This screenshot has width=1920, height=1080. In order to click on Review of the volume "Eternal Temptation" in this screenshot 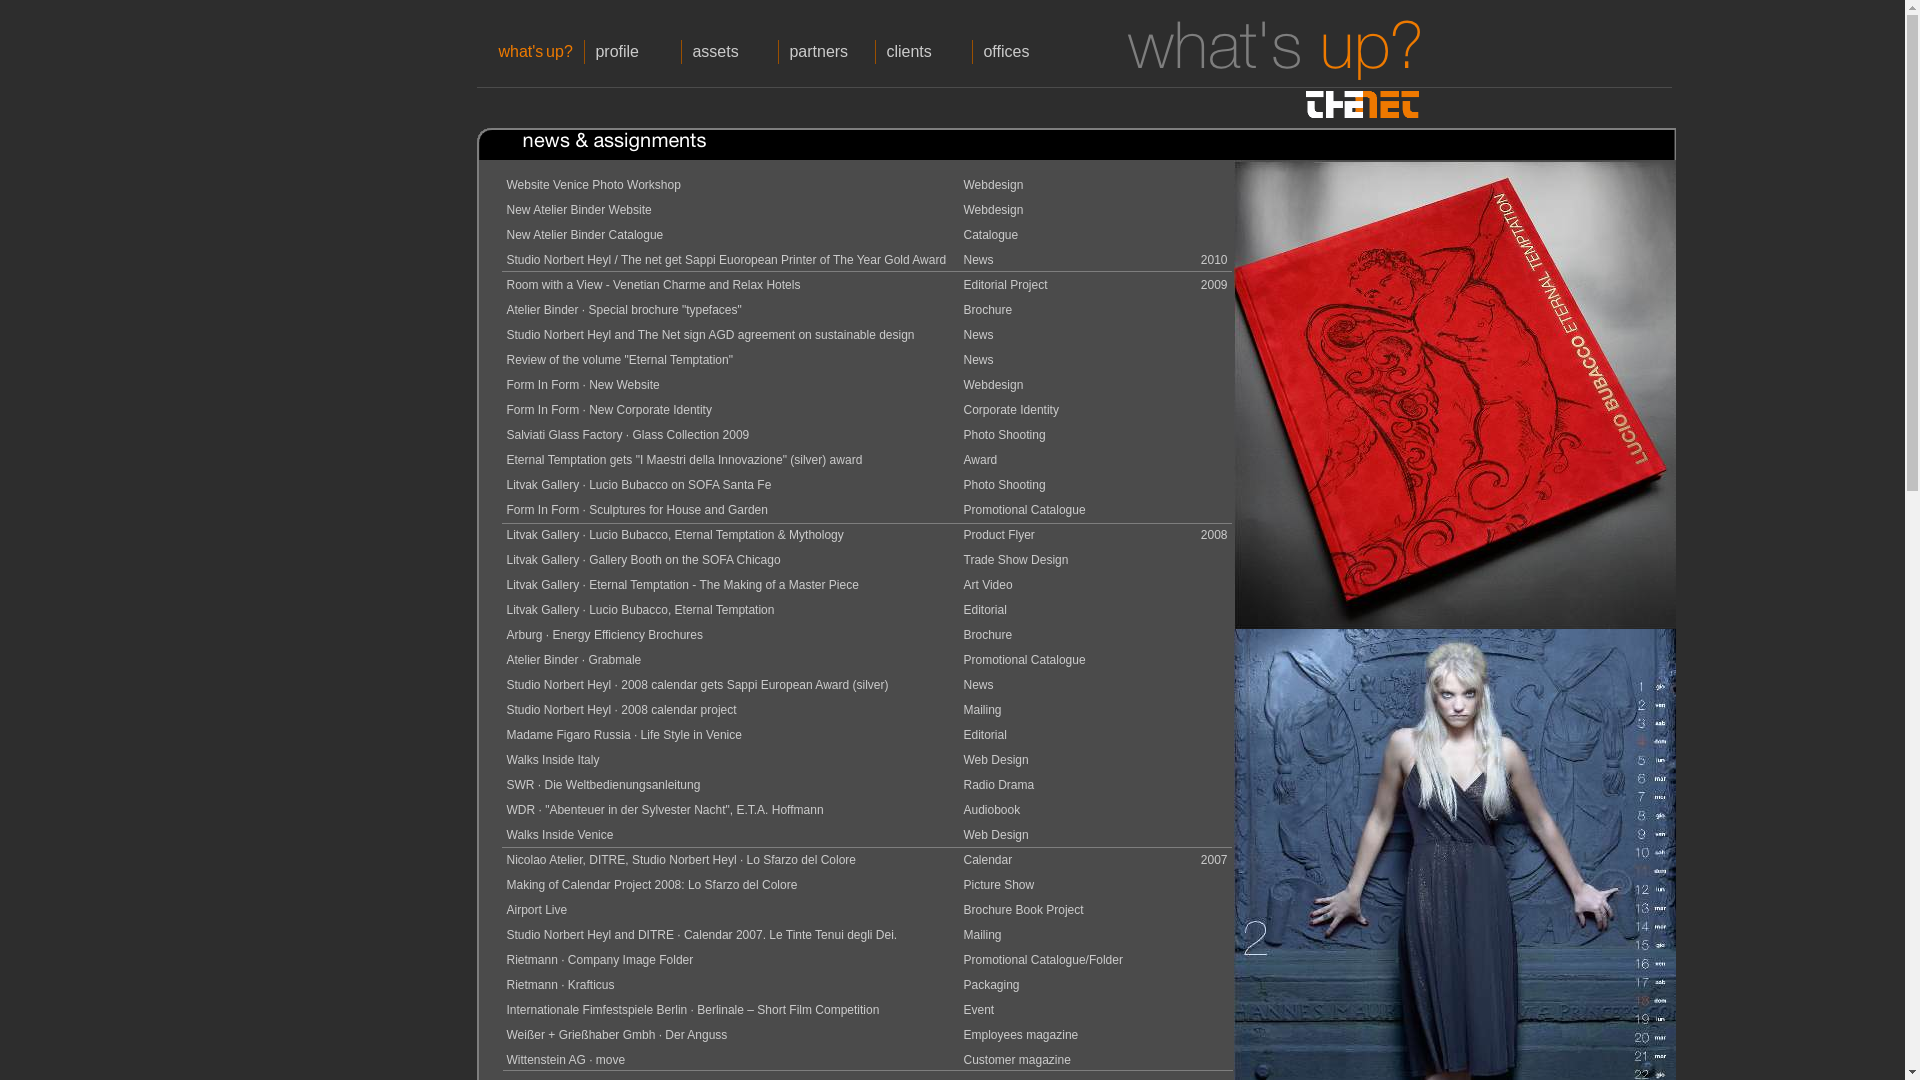, I will do `click(619, 360)`.